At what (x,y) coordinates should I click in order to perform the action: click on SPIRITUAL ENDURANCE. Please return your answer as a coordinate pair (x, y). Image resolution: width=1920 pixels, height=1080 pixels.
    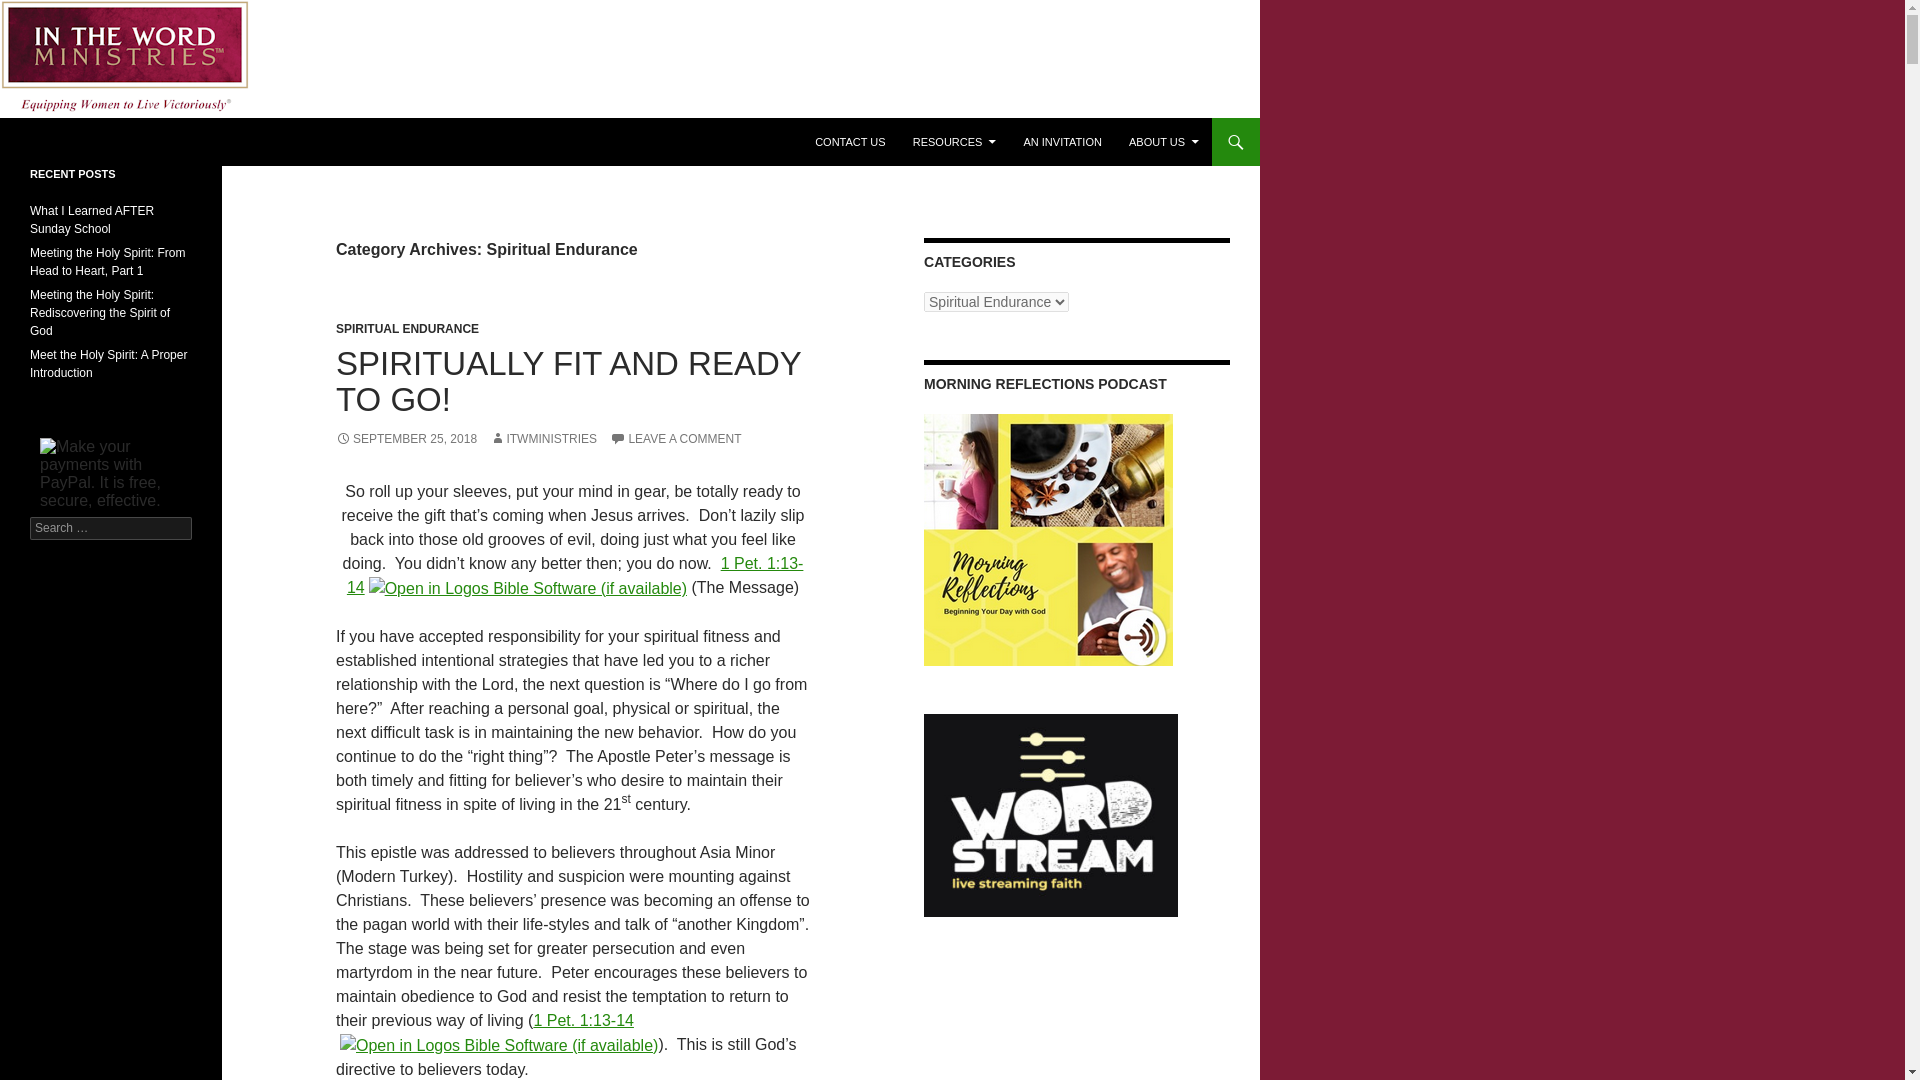
    Looking at the image, I should click on (407, 328).